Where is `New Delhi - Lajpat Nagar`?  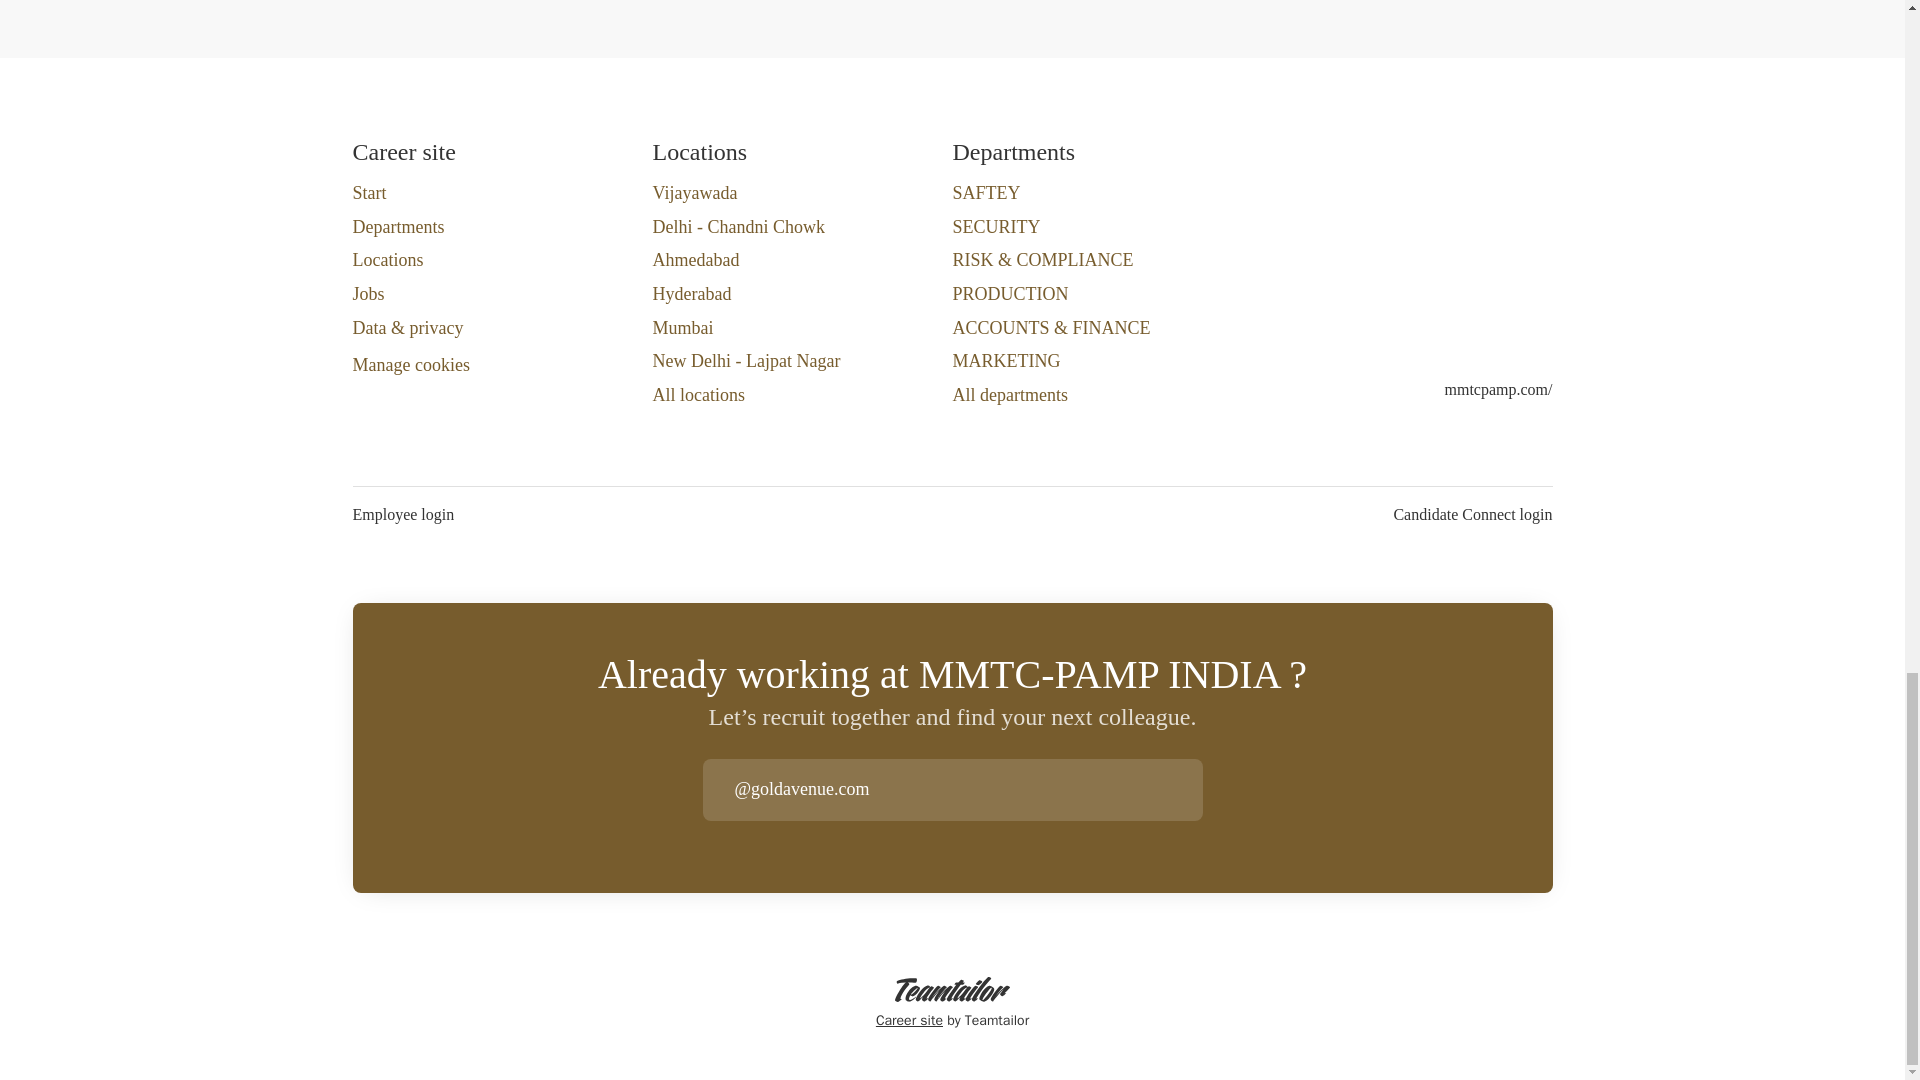 New Delhi - Lajpat Nagar is located at coordinates (746, 360).